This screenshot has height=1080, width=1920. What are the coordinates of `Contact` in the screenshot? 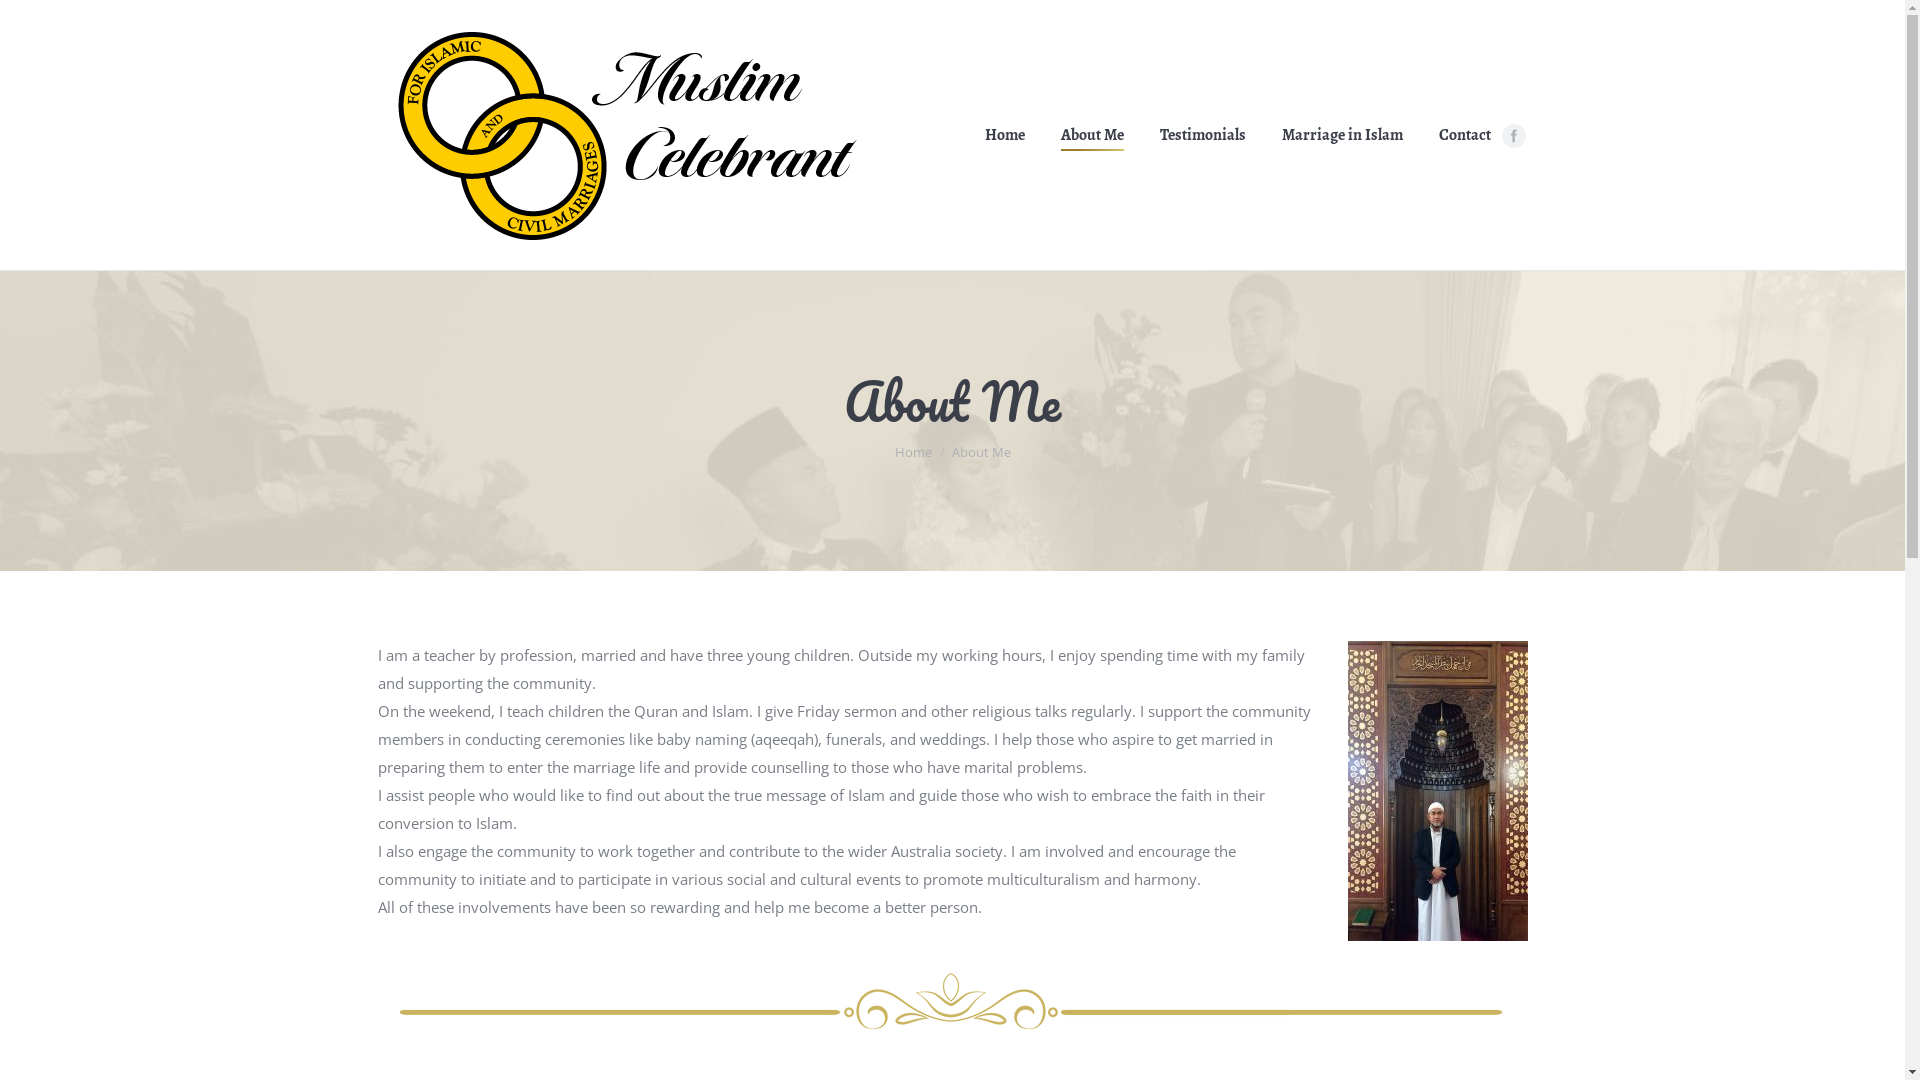 It's located at (1464, 135).